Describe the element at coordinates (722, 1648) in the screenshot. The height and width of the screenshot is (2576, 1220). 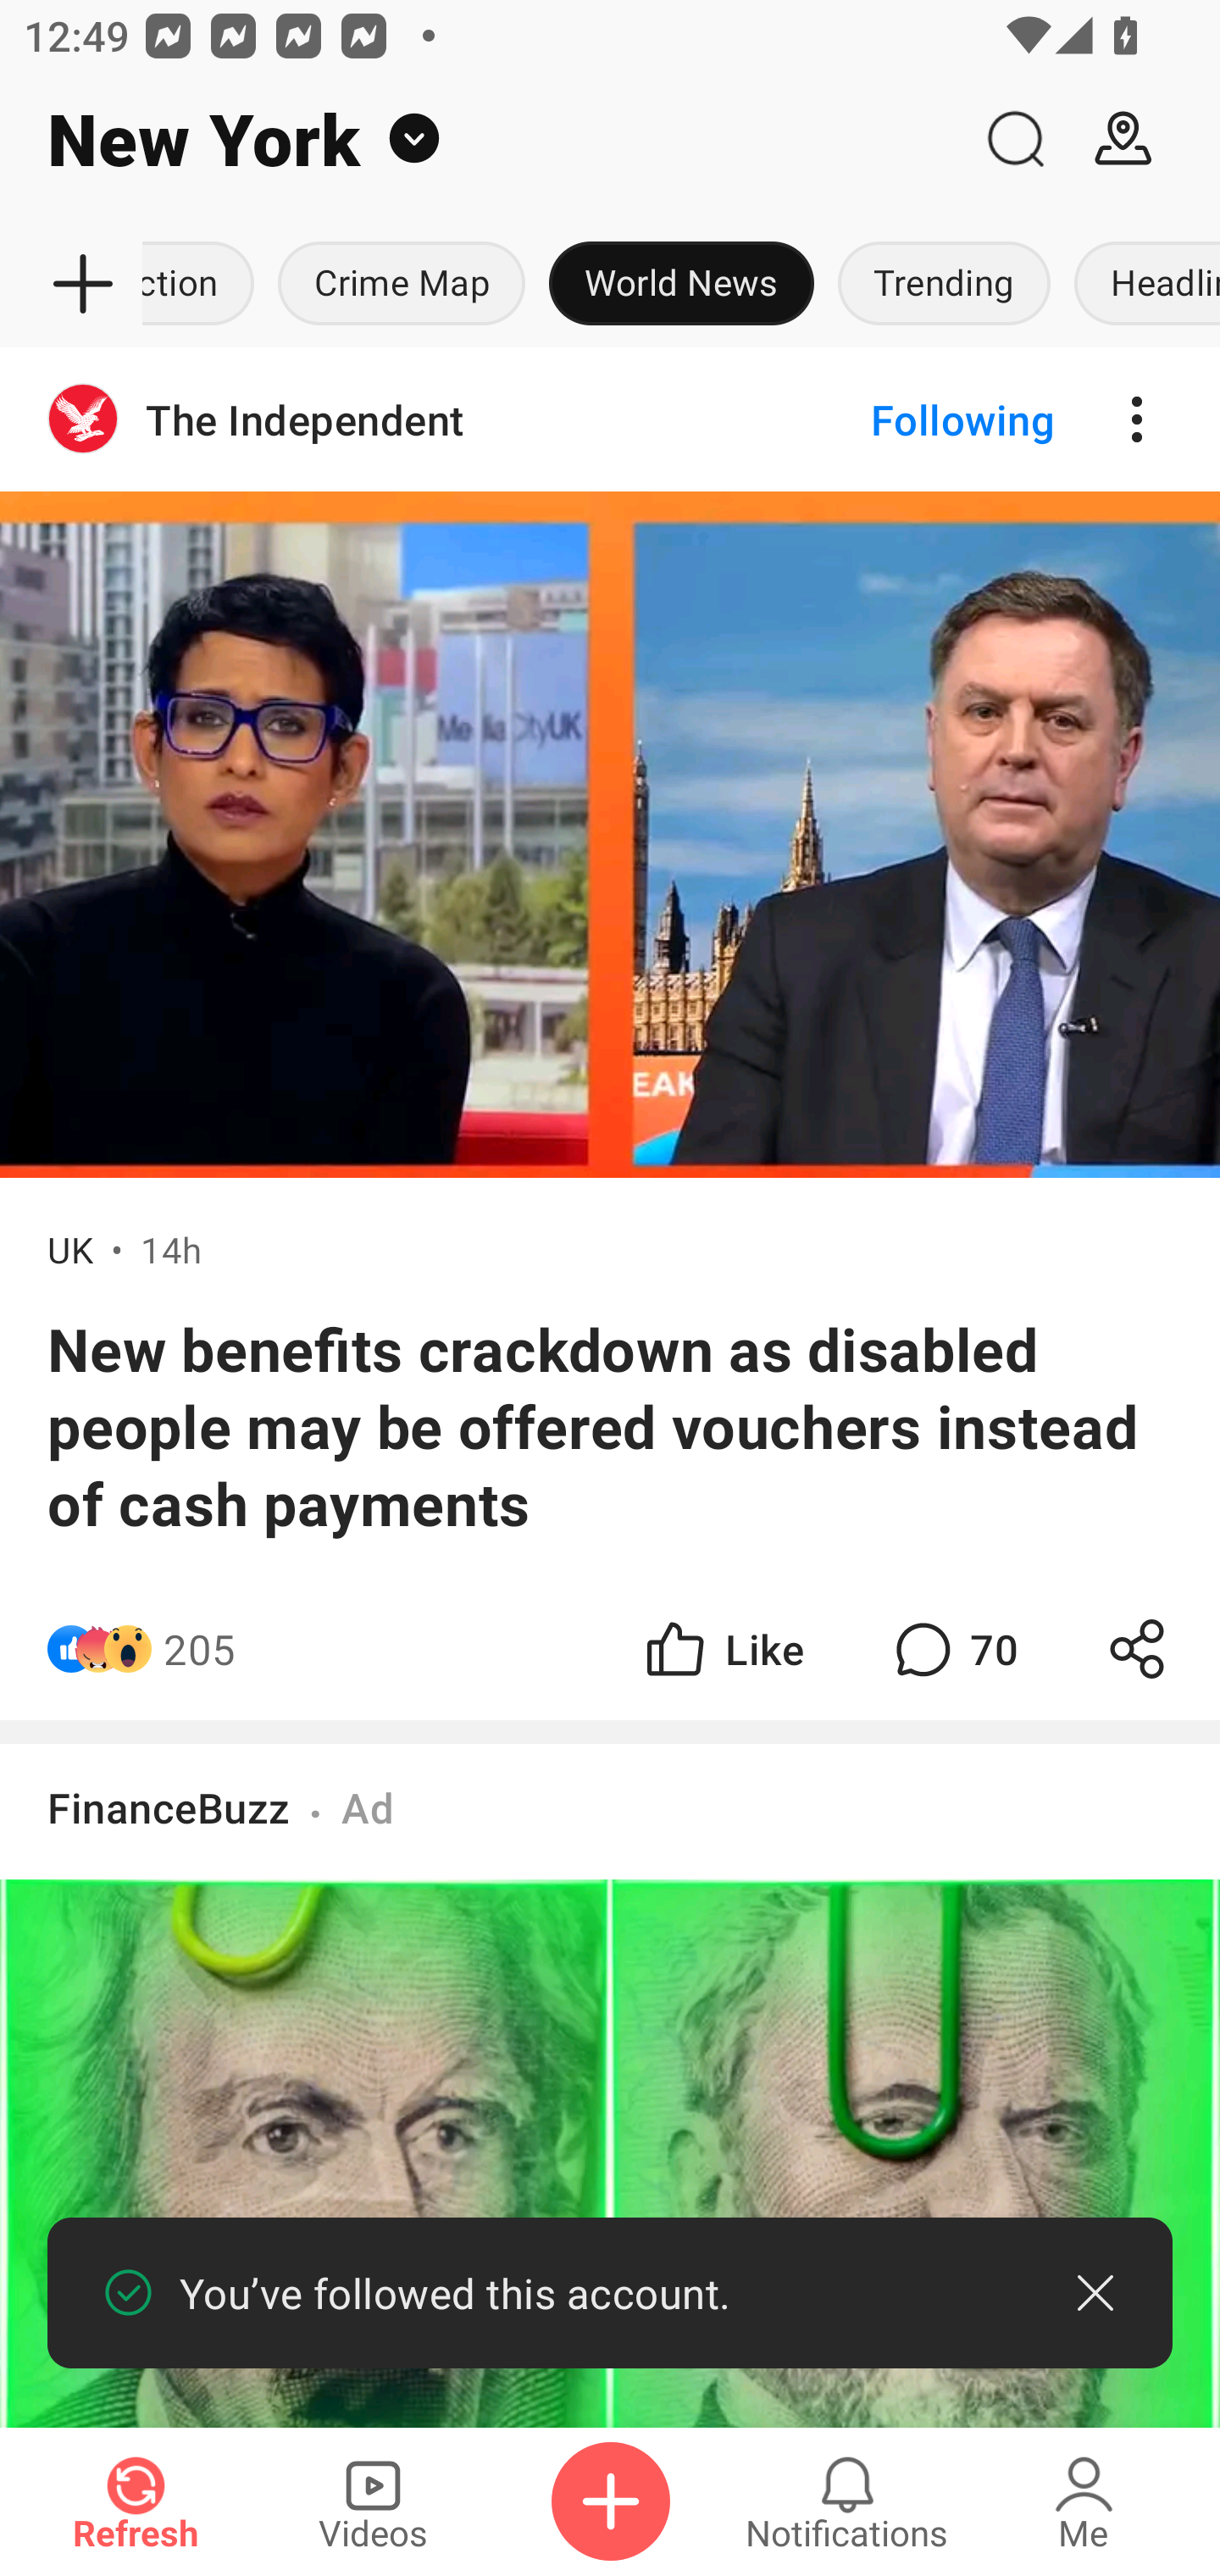
I see `Like` at that location.